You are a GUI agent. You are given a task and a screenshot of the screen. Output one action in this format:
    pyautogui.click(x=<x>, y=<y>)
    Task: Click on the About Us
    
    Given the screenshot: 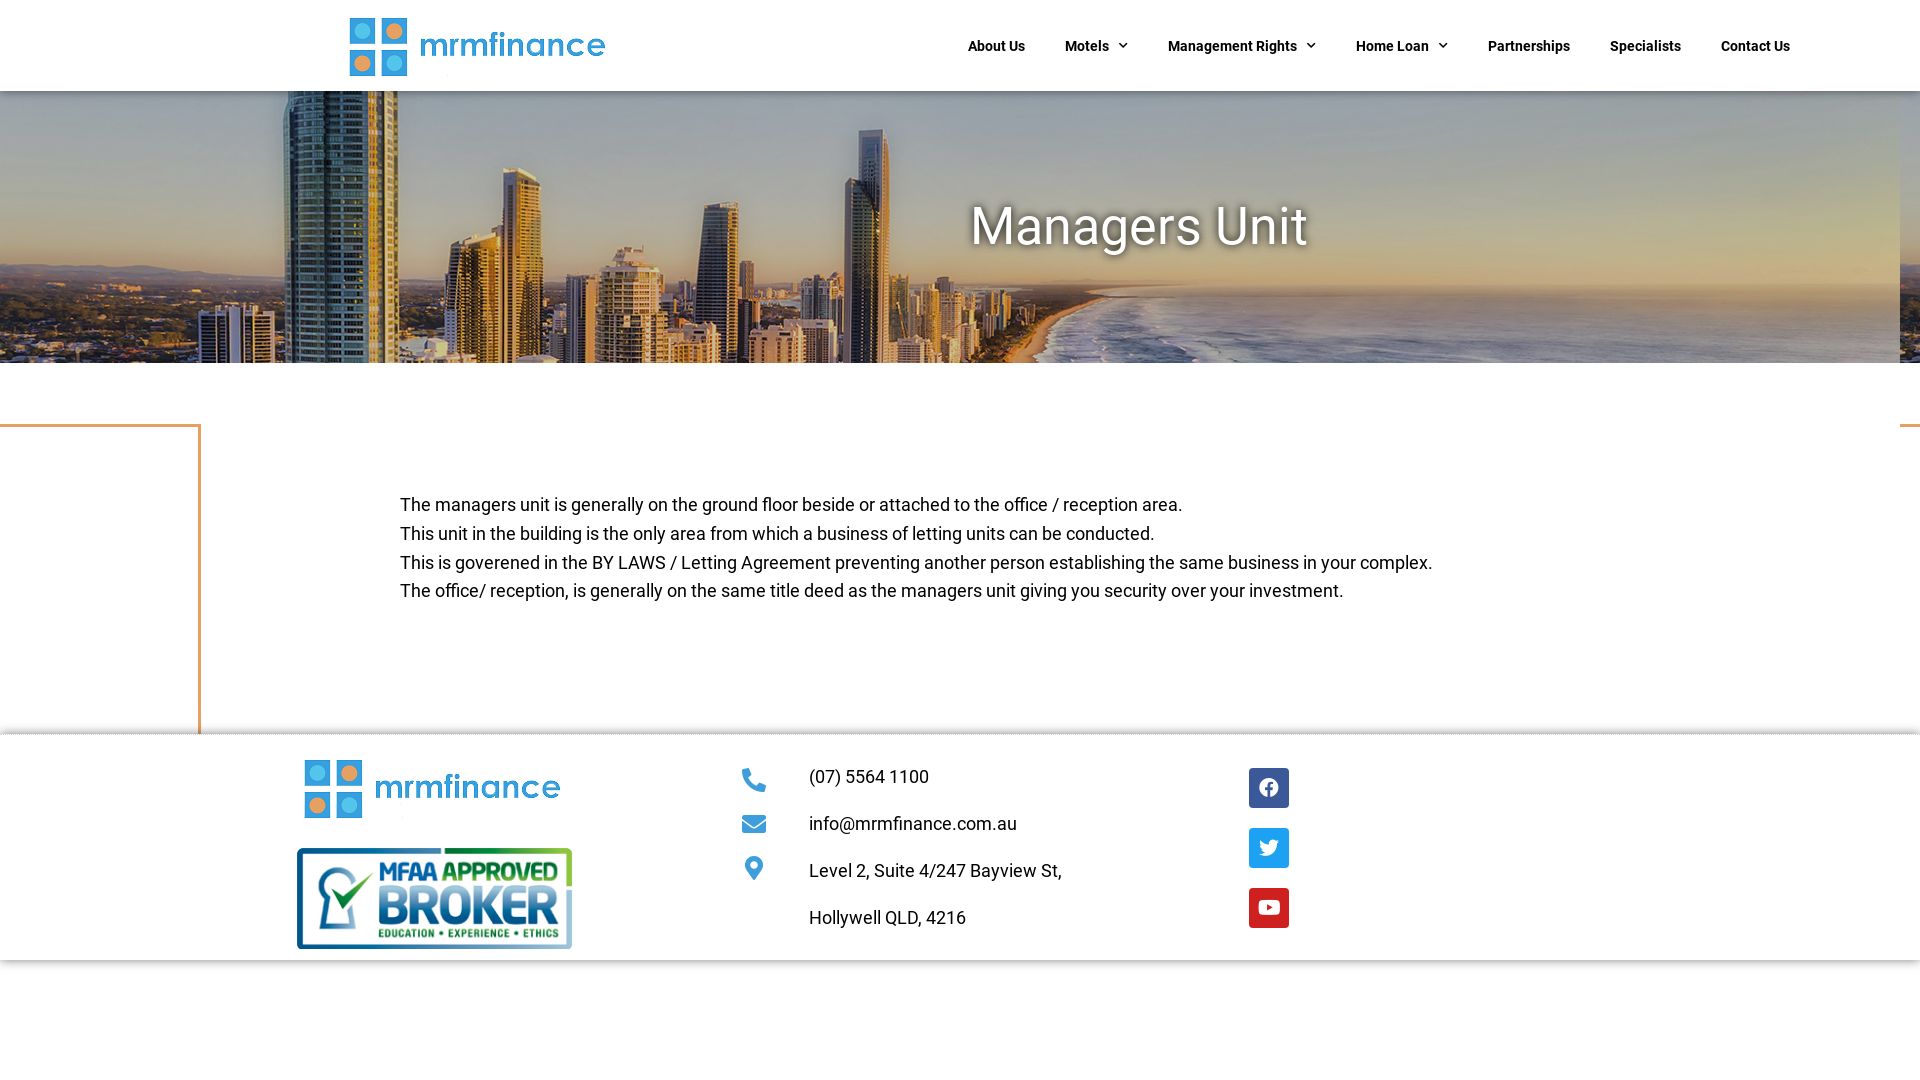 What is the action you would take?
    pyautogui.click(x=996, y=46)
    